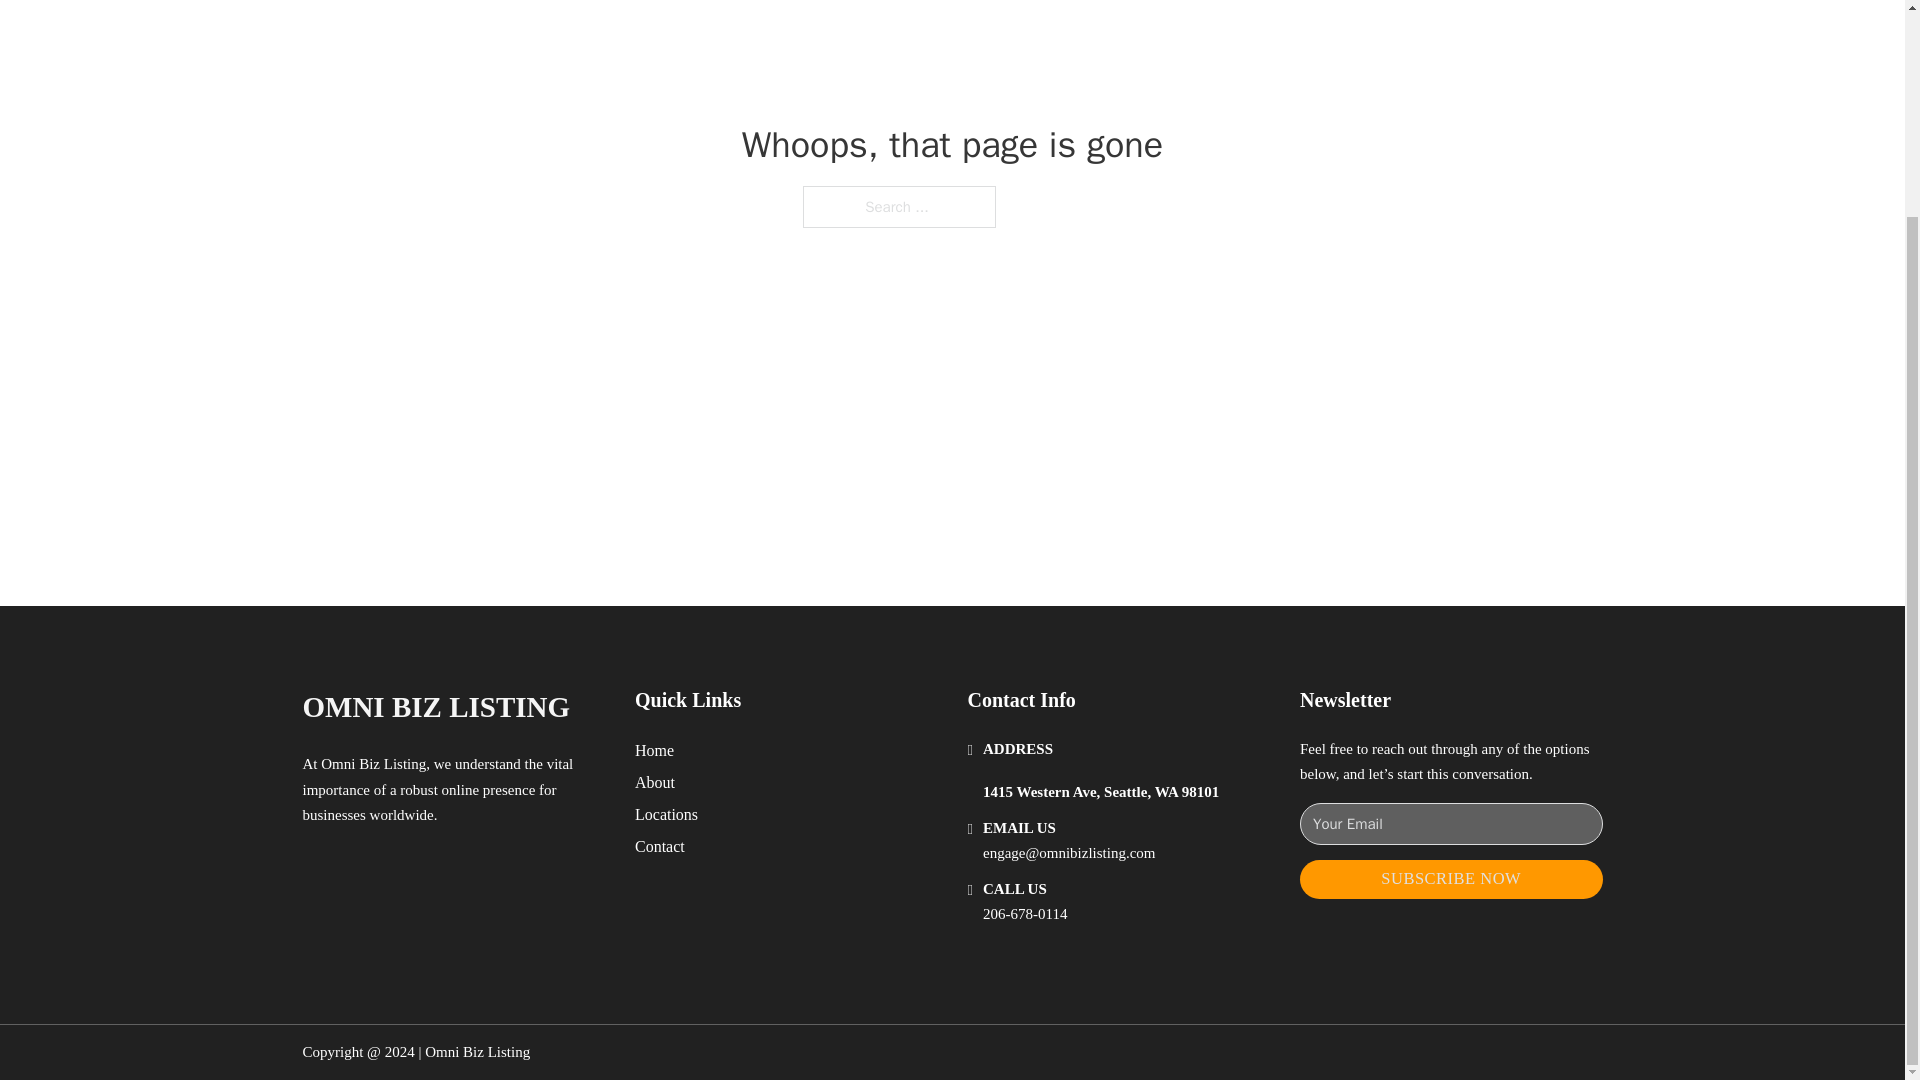 This screenshot has width=1920, height=1080. What do you see at coordinates (660, 846) in the screenshot?
I see `Contact` at bounding box center [660, 846].